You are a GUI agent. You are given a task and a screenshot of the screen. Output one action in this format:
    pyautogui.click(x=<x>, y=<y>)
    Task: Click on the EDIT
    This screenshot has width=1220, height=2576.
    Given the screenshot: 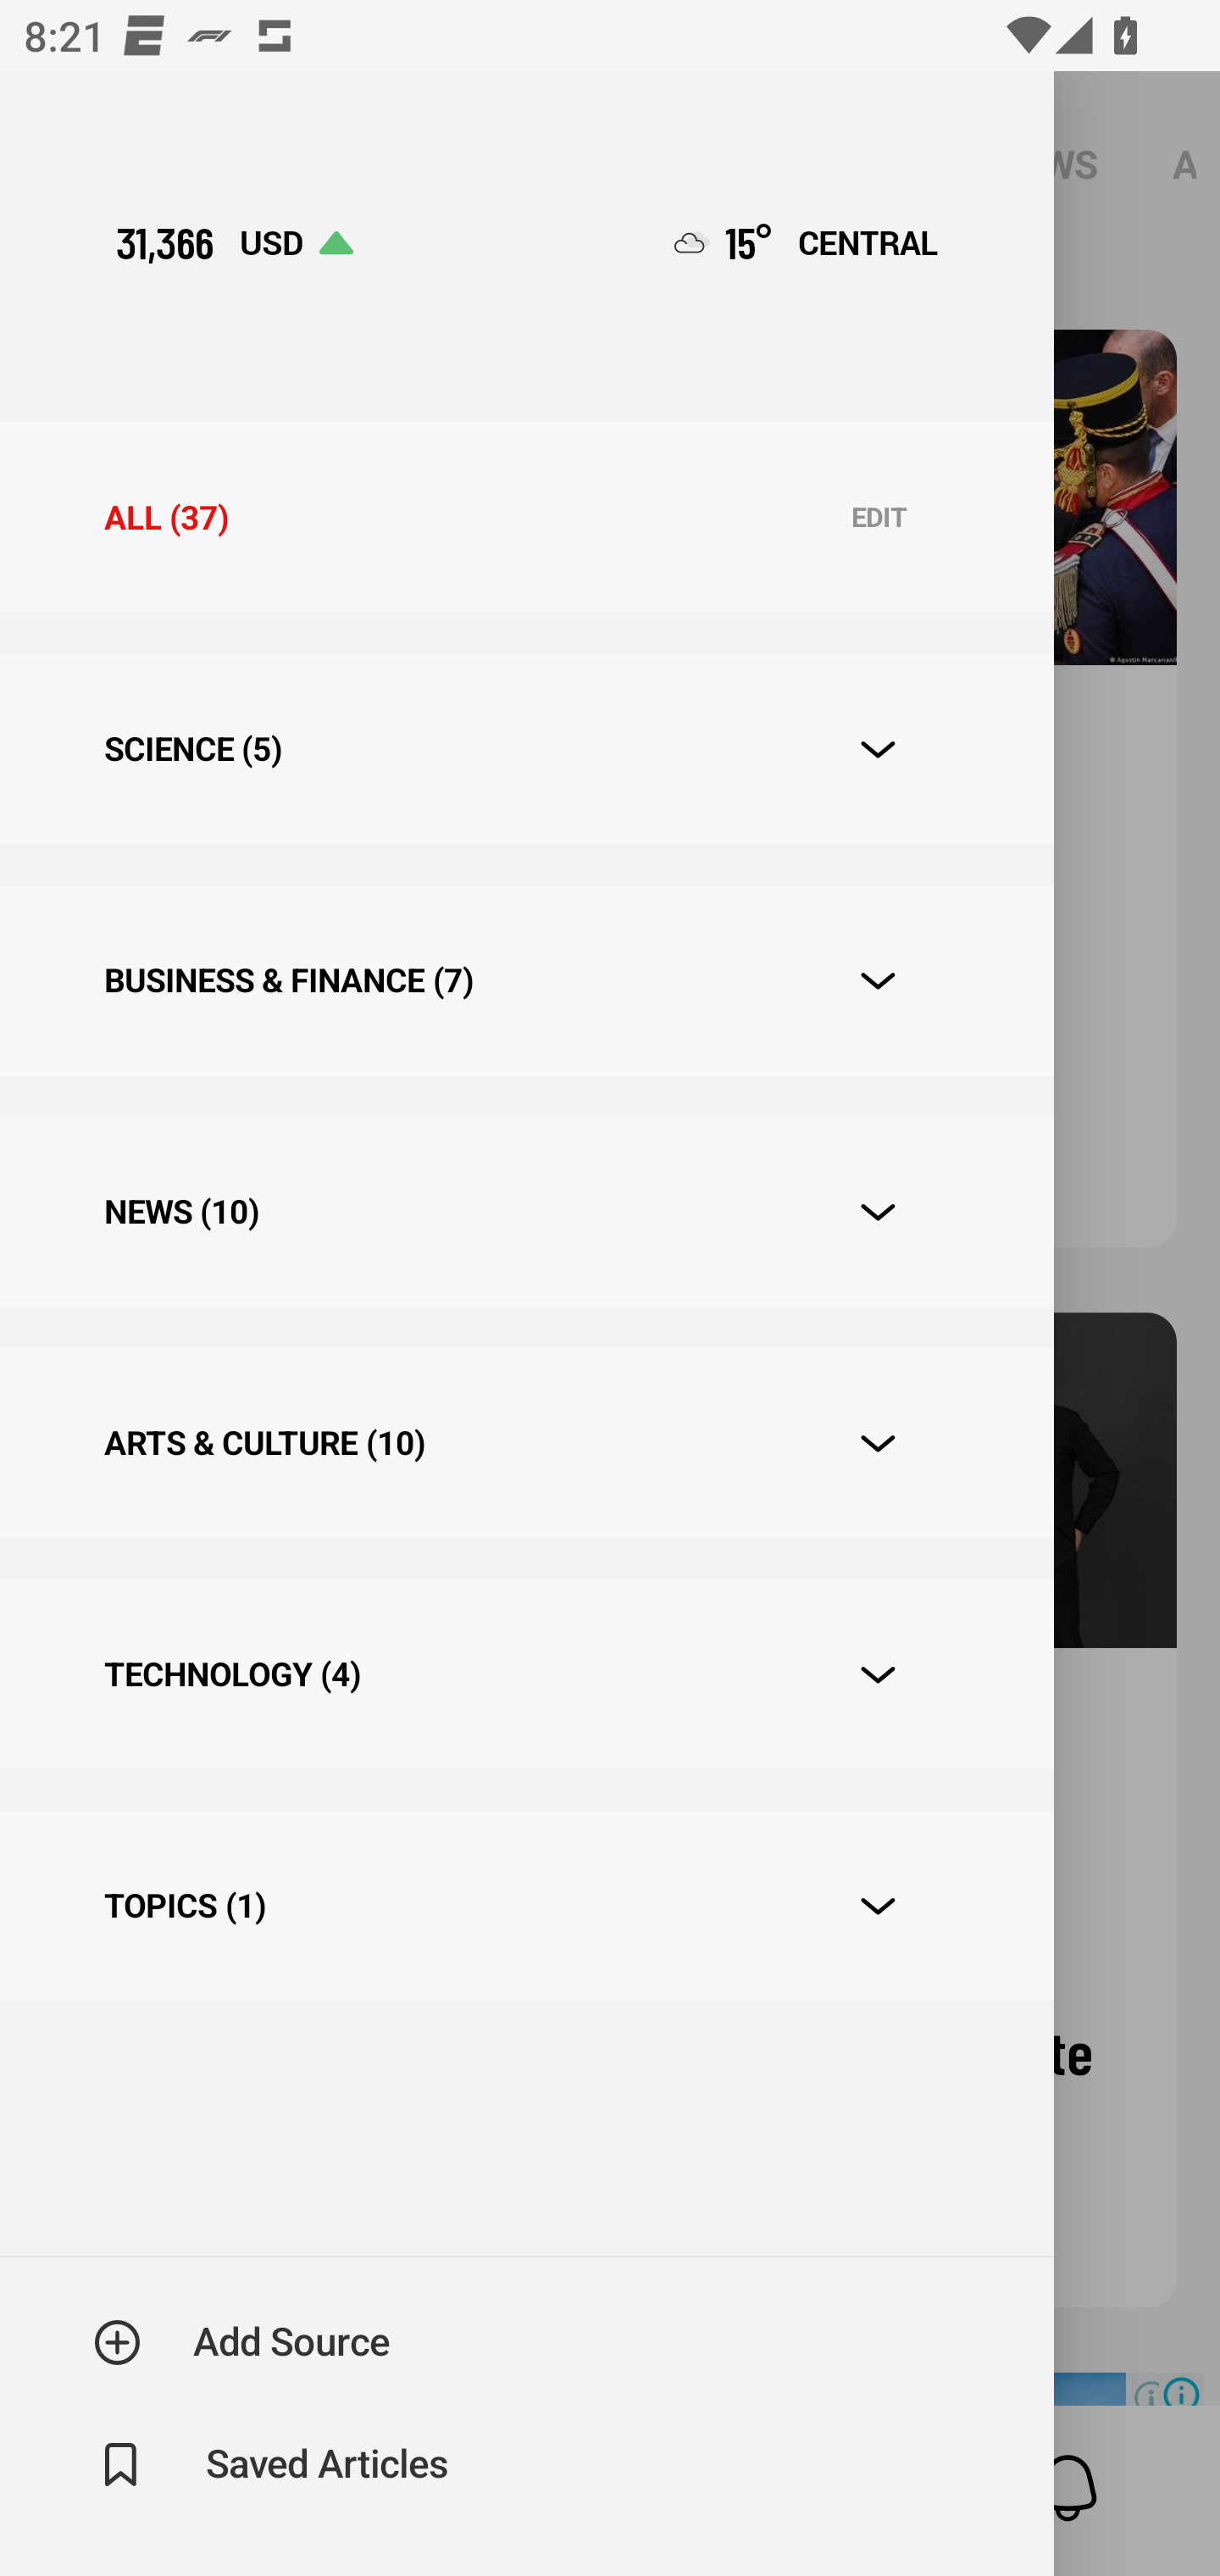 What is the action you would take?
    pyautogui.click(x=879, y=519)
    